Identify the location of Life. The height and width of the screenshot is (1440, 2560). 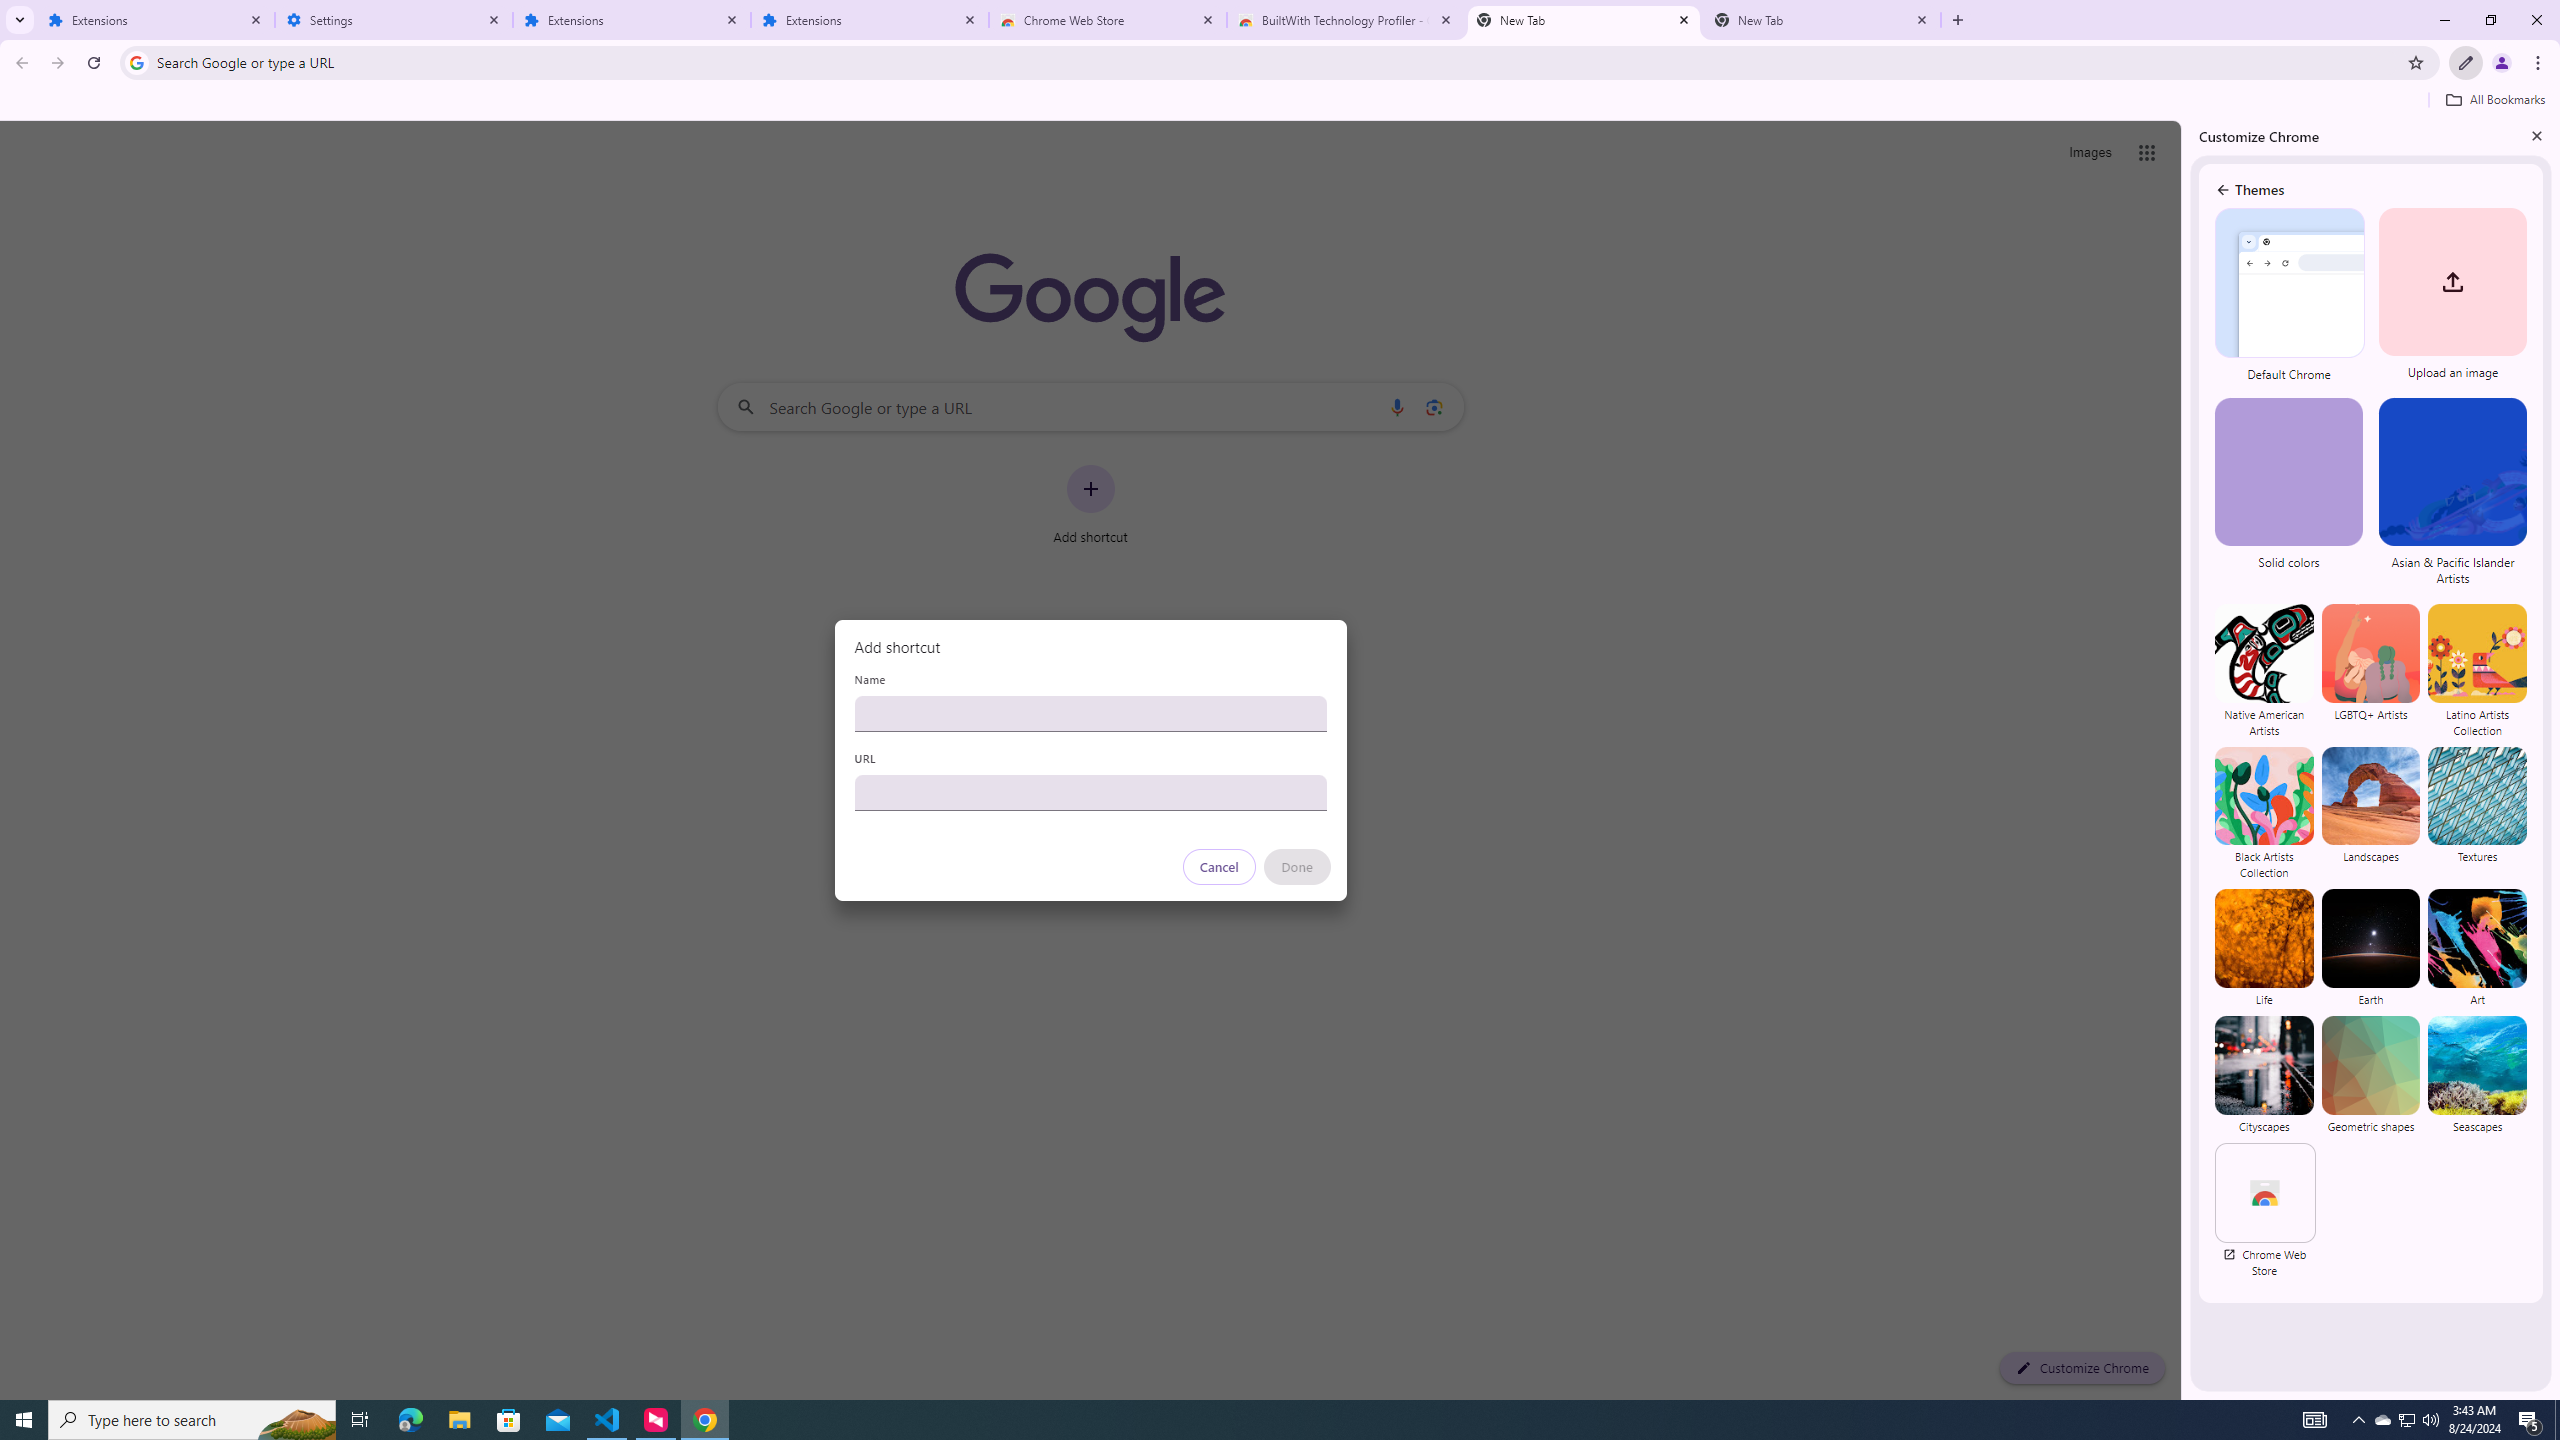
(2264, 948).